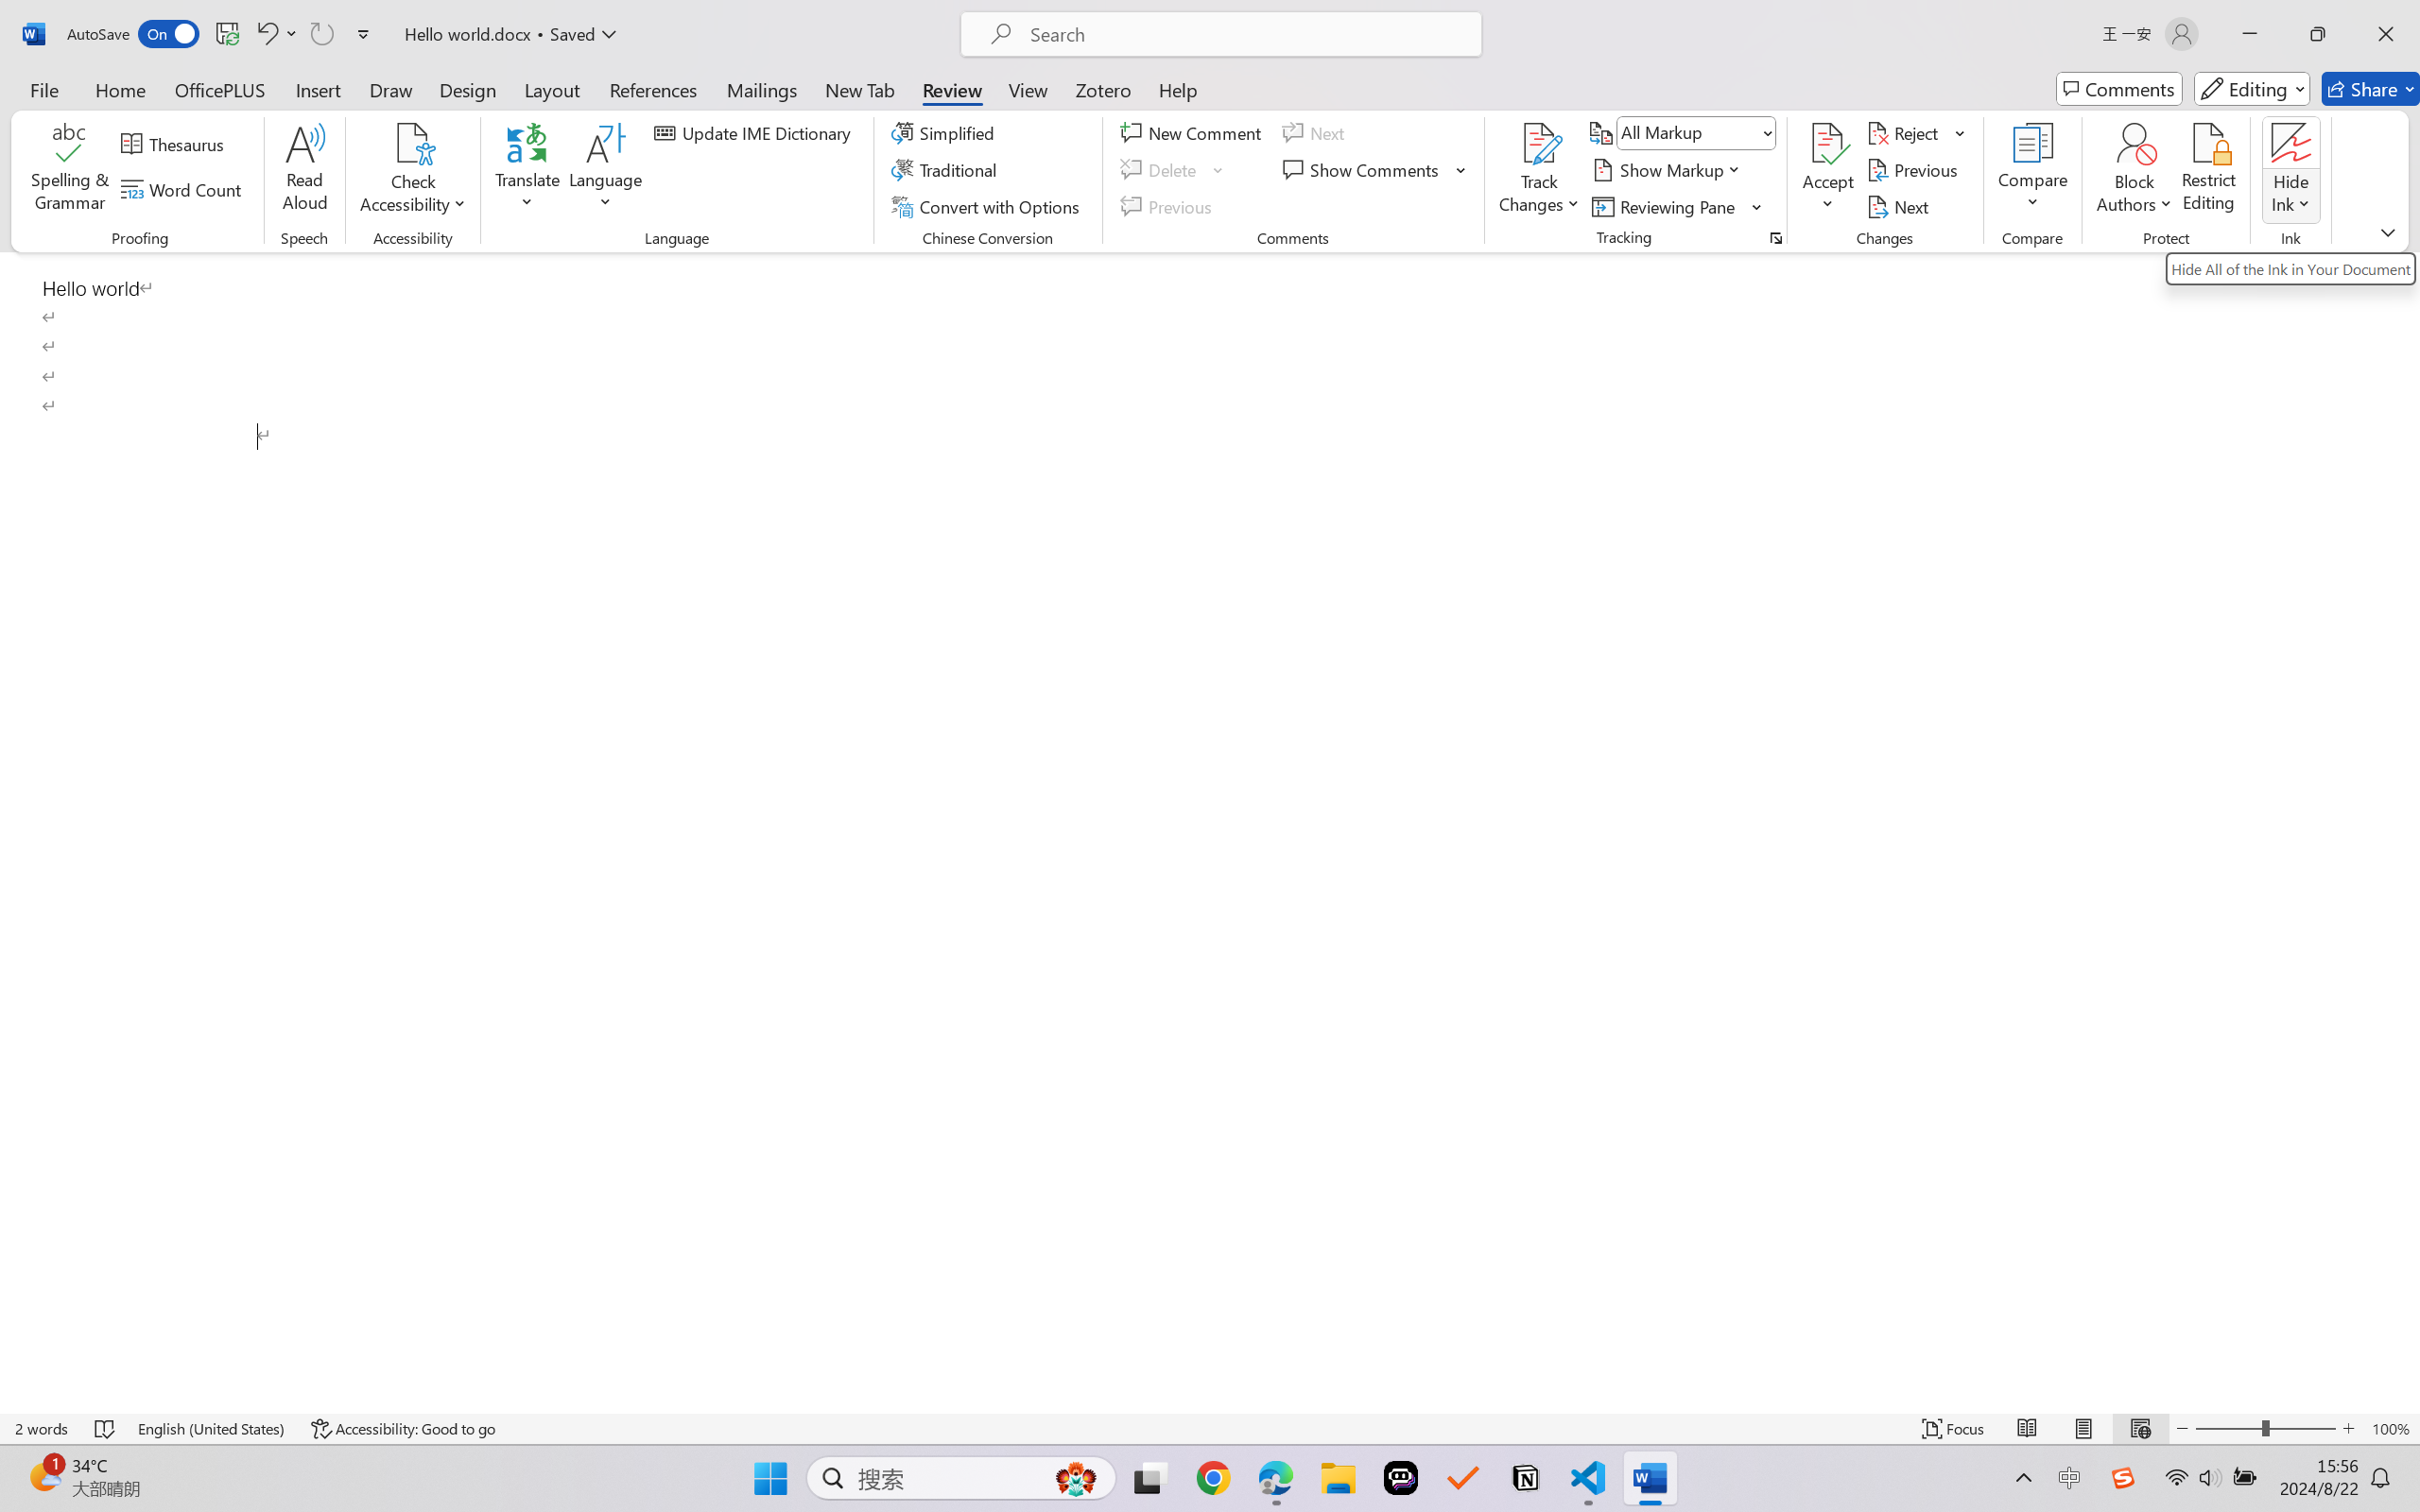  What do you see at coordinates (2291, 170) in the screenshot?
I see `Hide Ink` at bounding box center [2291, 170].